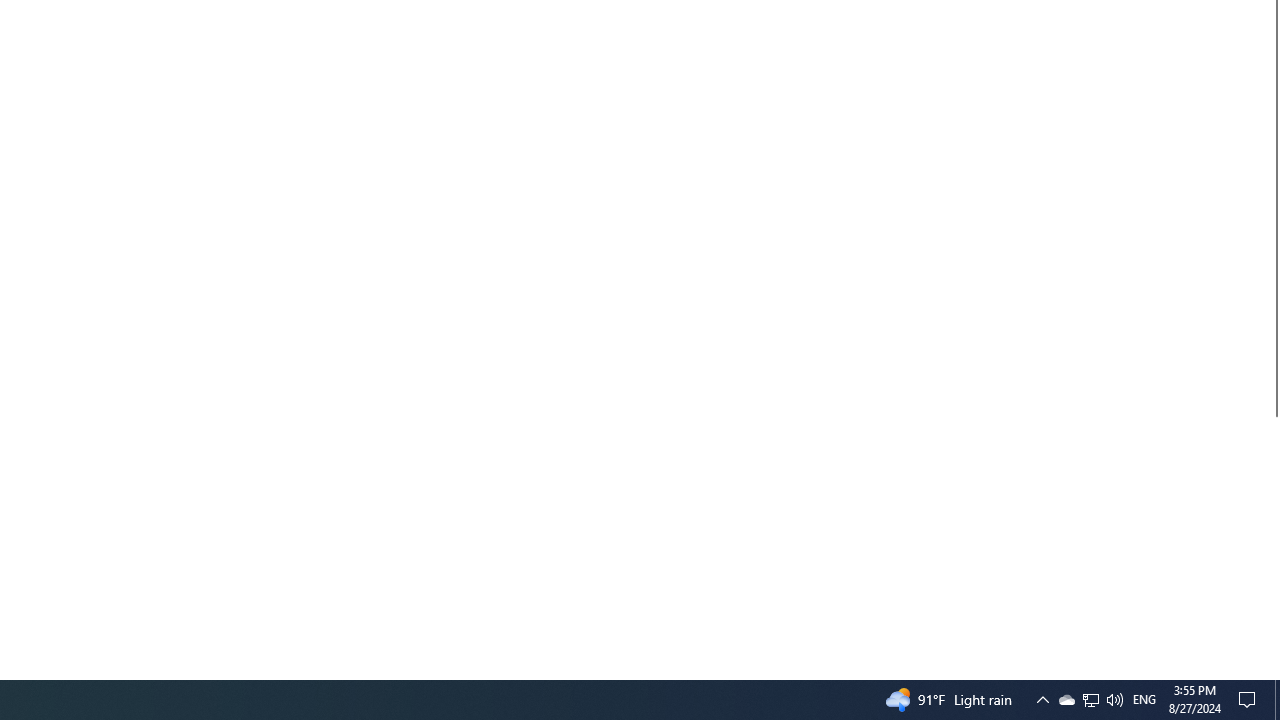  Describe the element at coordinates (1272, 671) in the screenshot. I see `Vertical Small Increase` at that location.